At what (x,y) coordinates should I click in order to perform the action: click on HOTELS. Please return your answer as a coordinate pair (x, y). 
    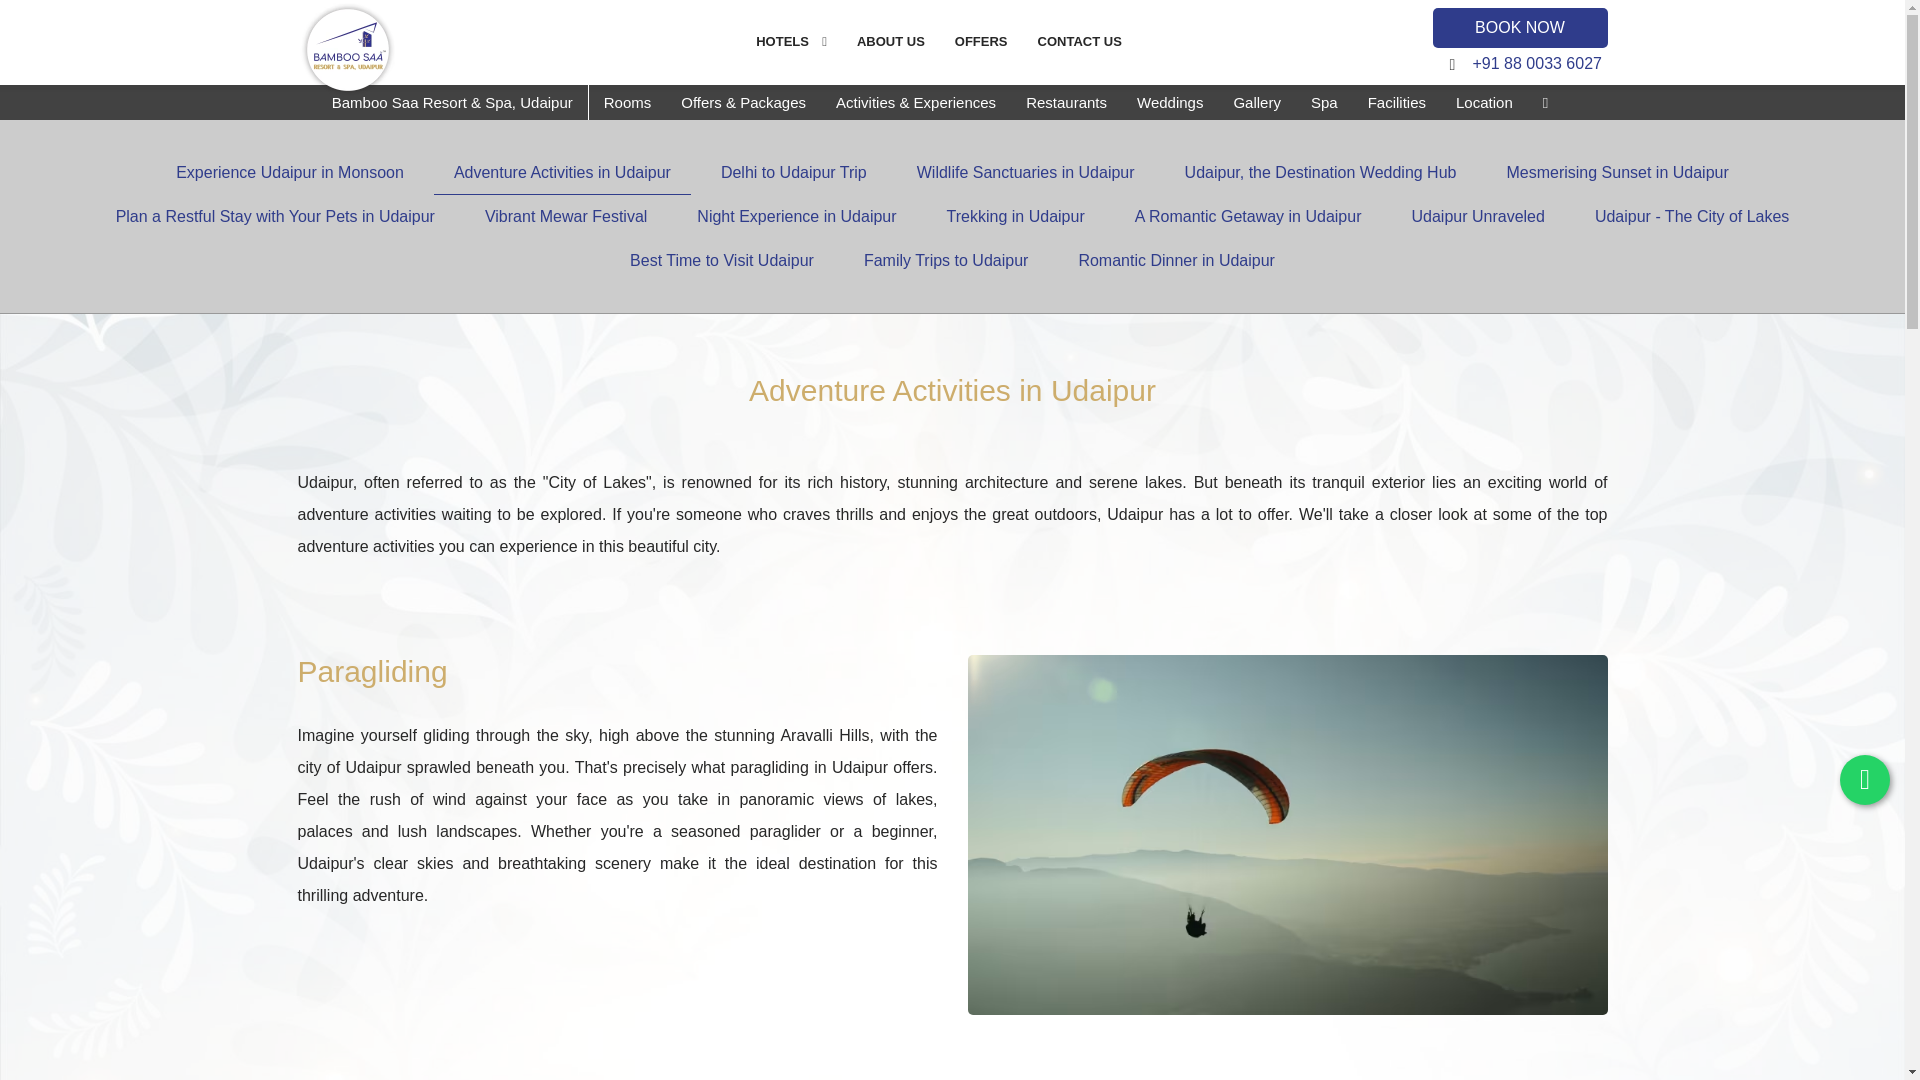
    Looking at the image, I should click on (799, 42).